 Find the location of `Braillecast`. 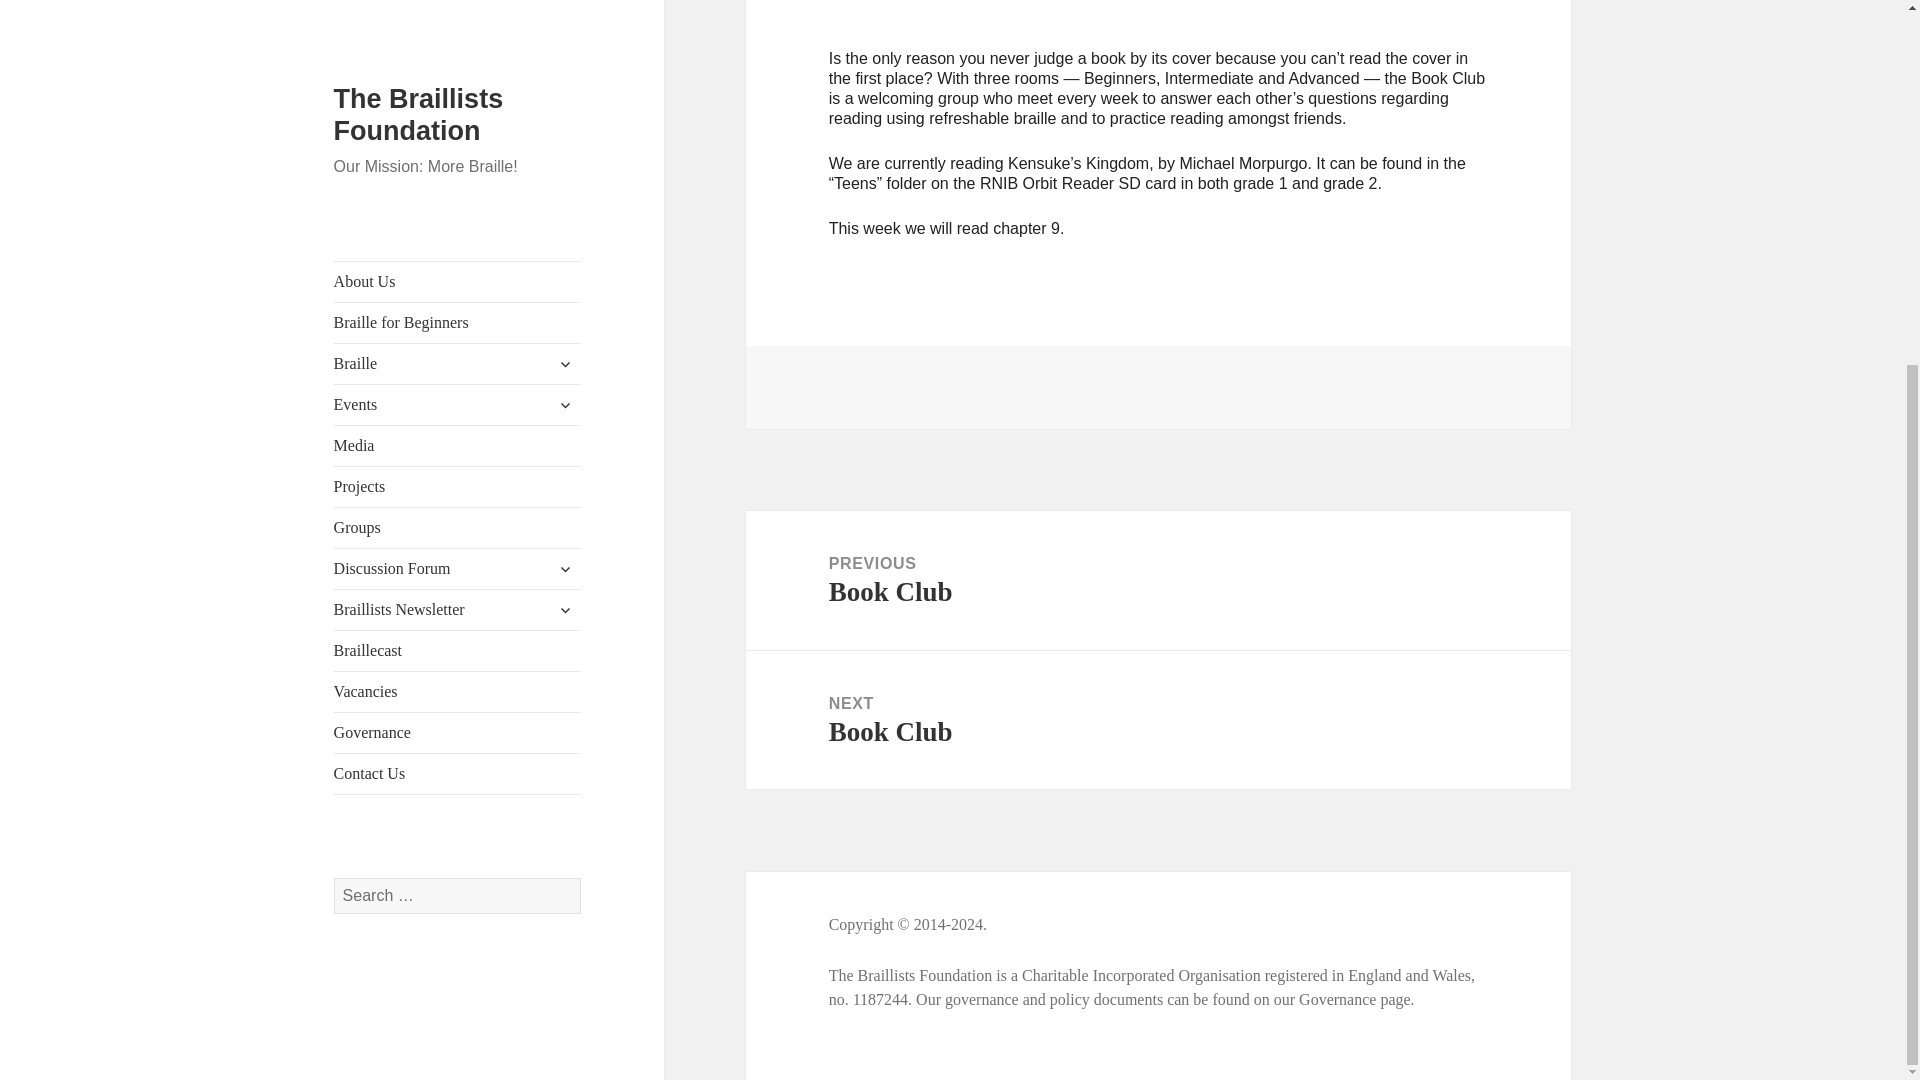

Braillecast is located at coordinates (458, 109).